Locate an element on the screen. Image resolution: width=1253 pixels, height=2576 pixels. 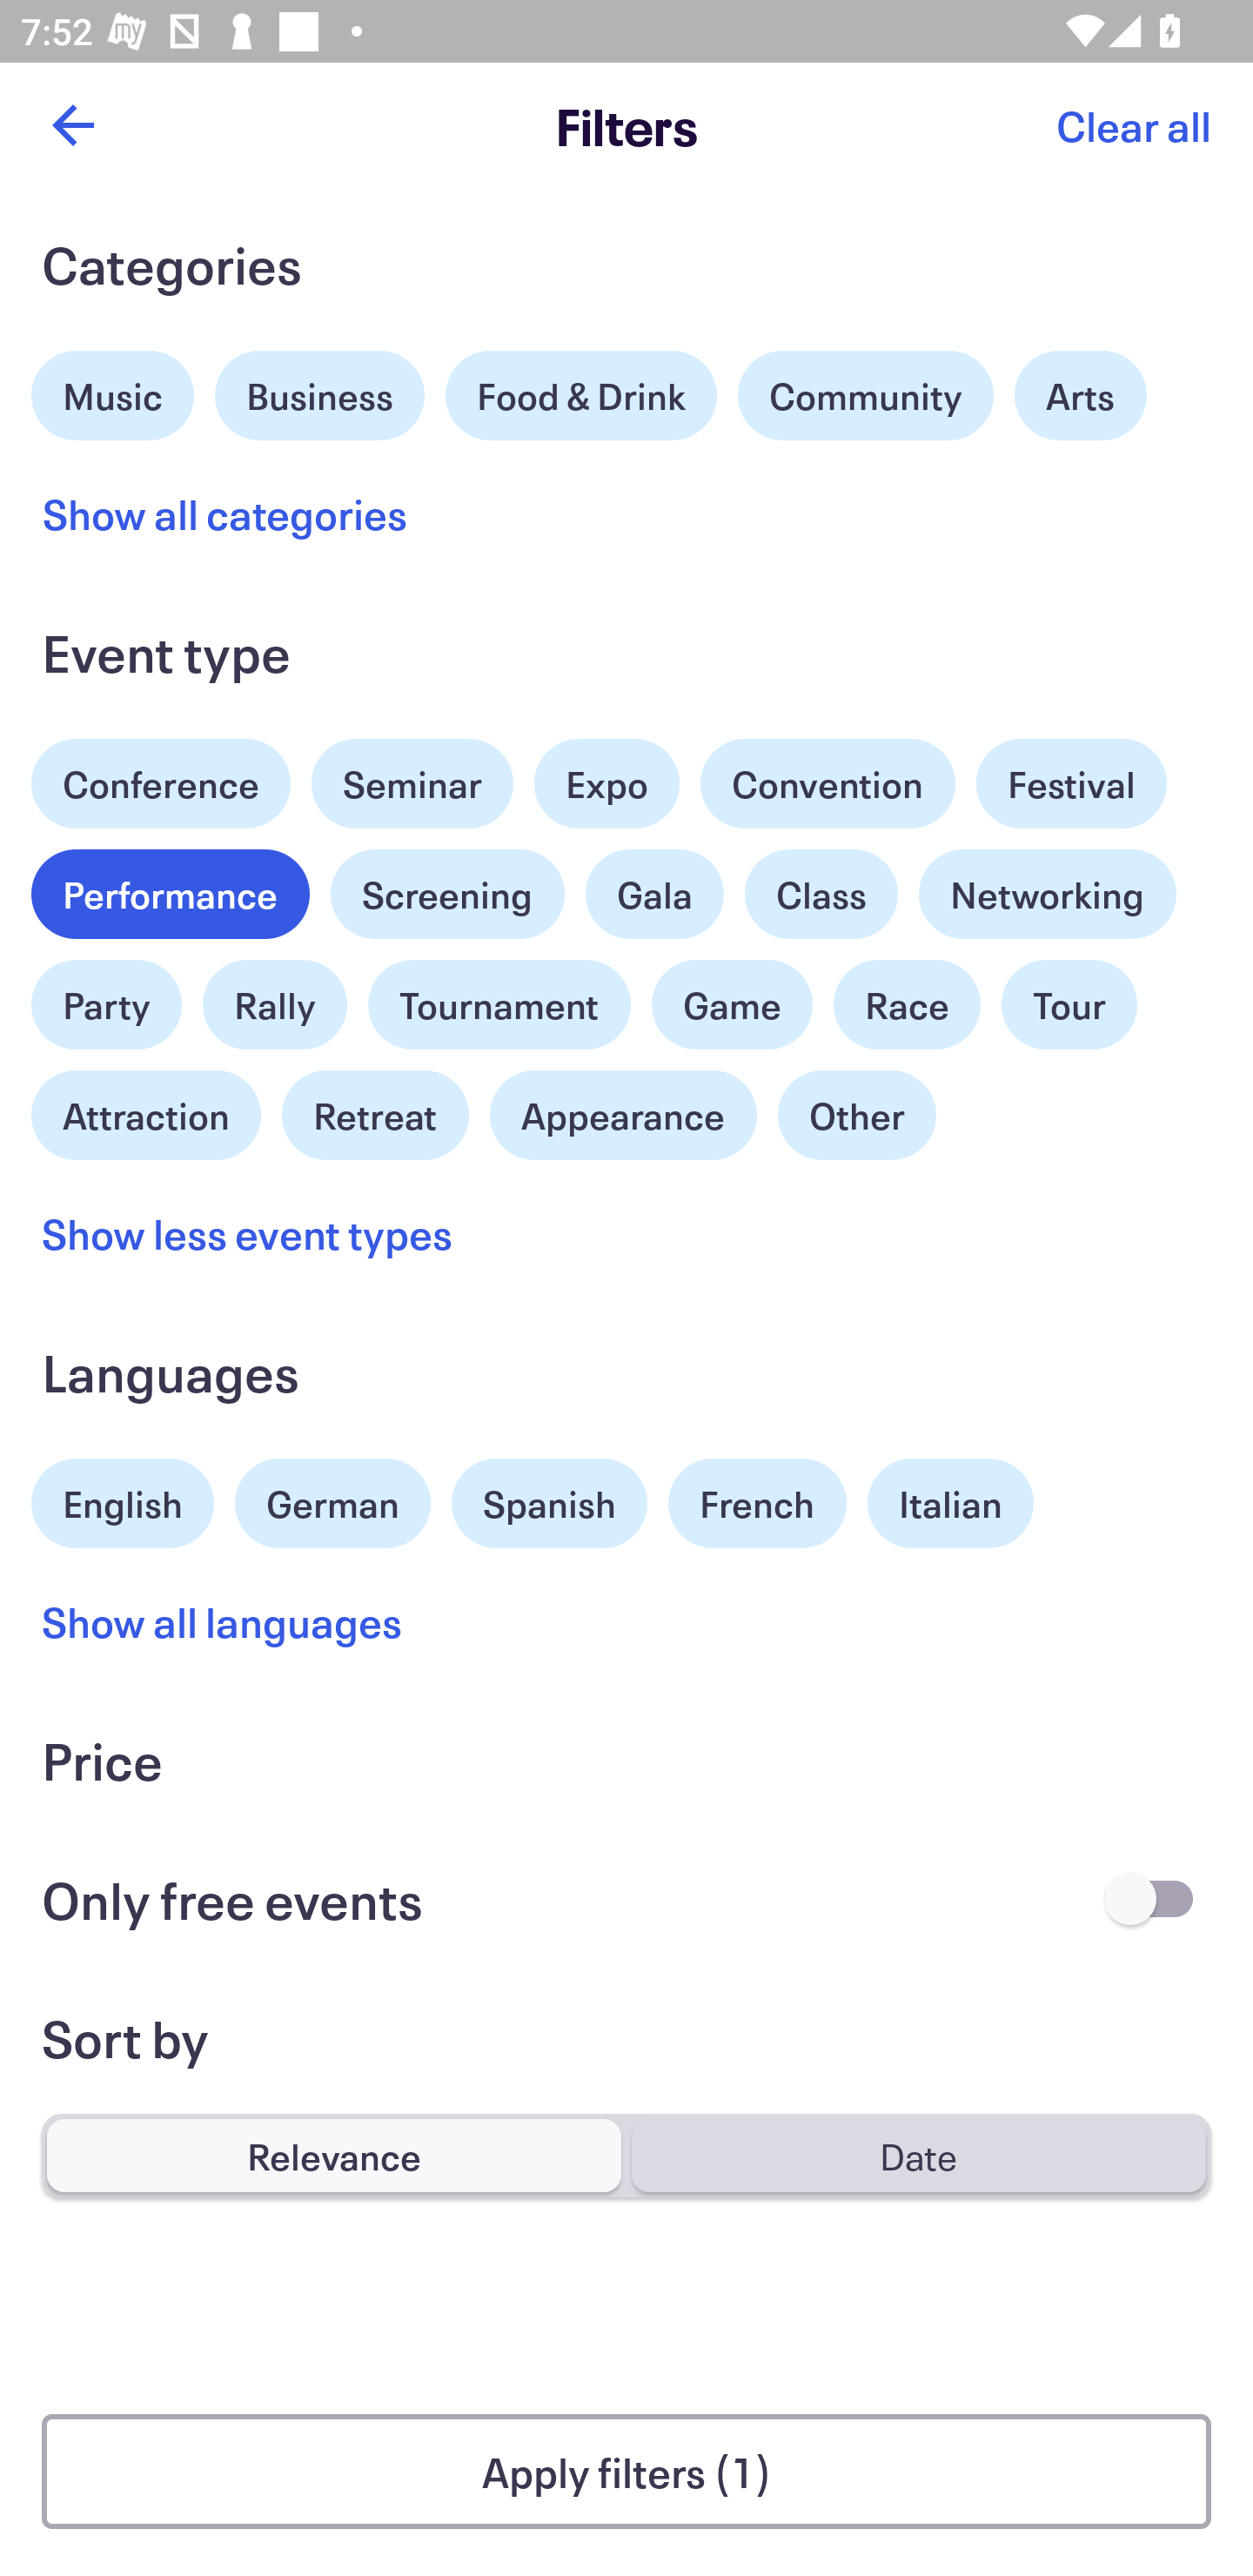
Show less event types is located at coordinates (247, 1232).